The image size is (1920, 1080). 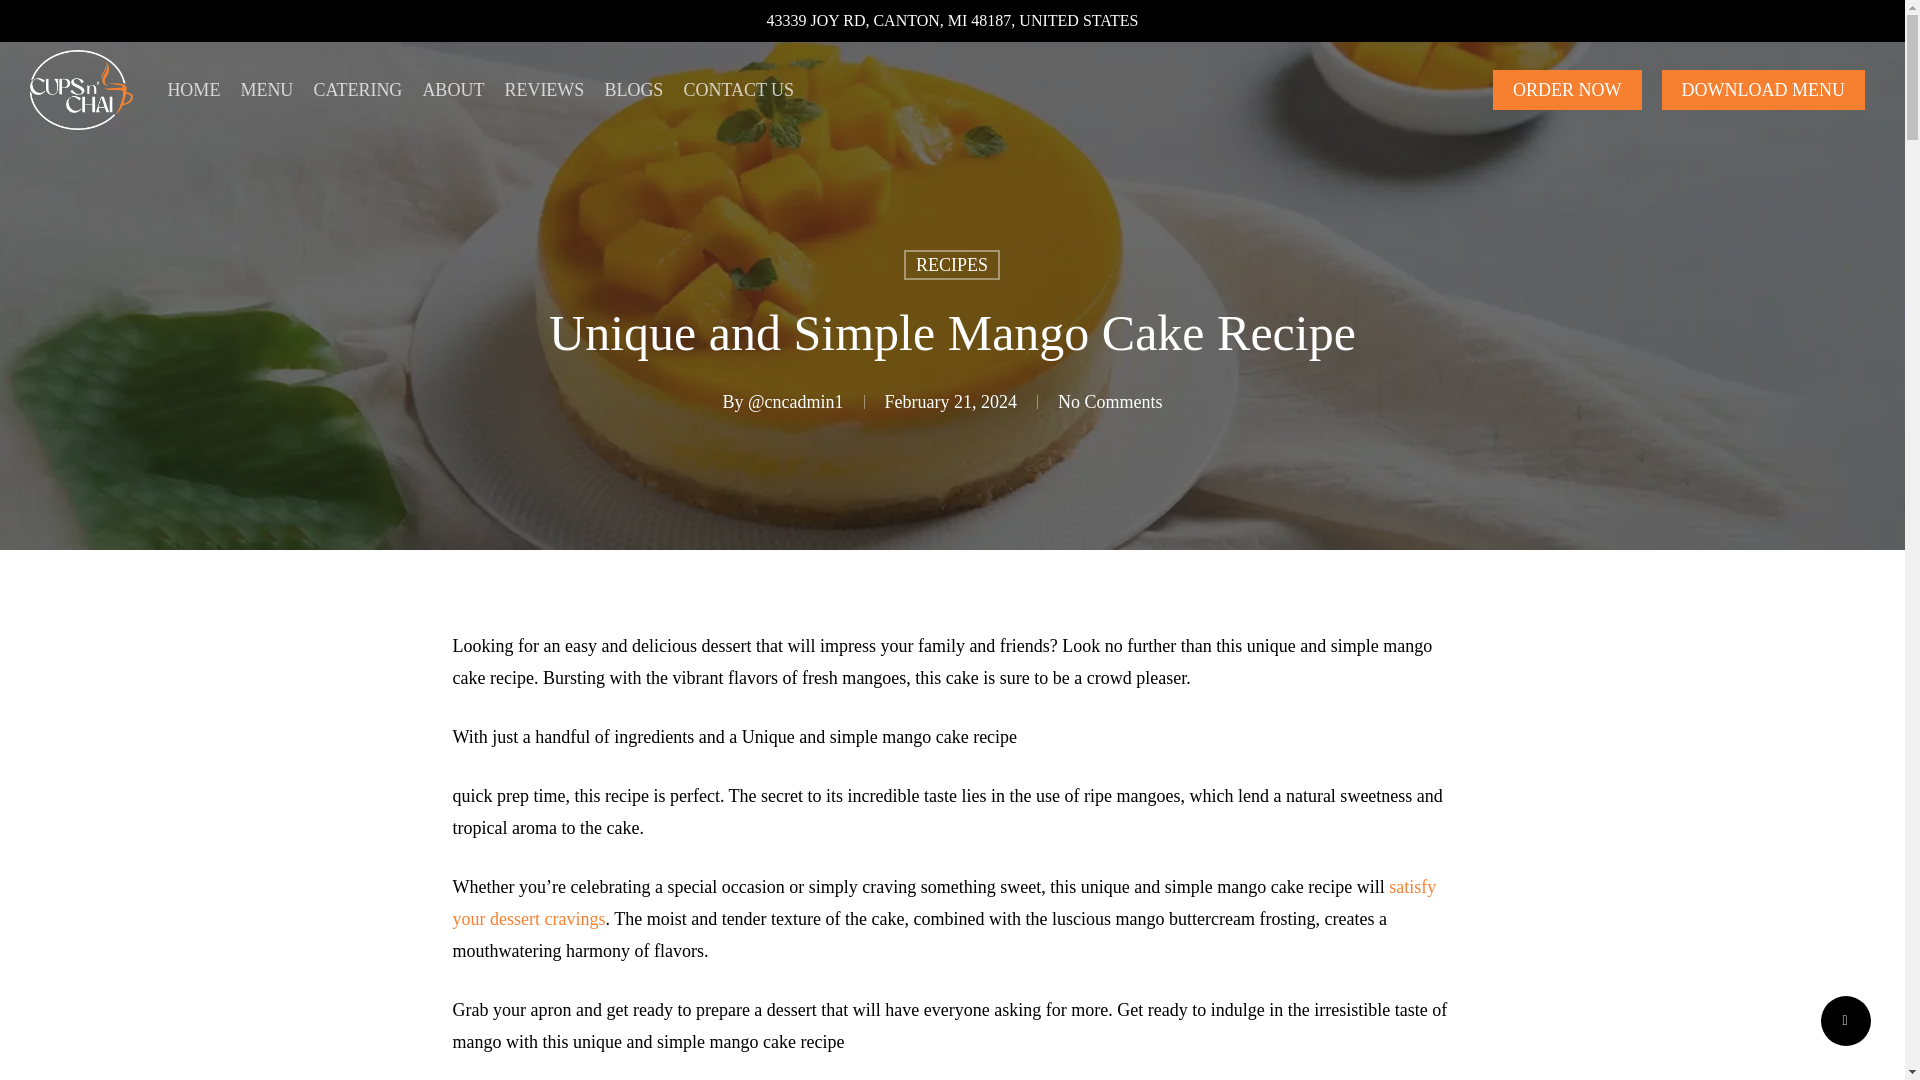 I want to click on BLOGS, so click(x=633, y=90).